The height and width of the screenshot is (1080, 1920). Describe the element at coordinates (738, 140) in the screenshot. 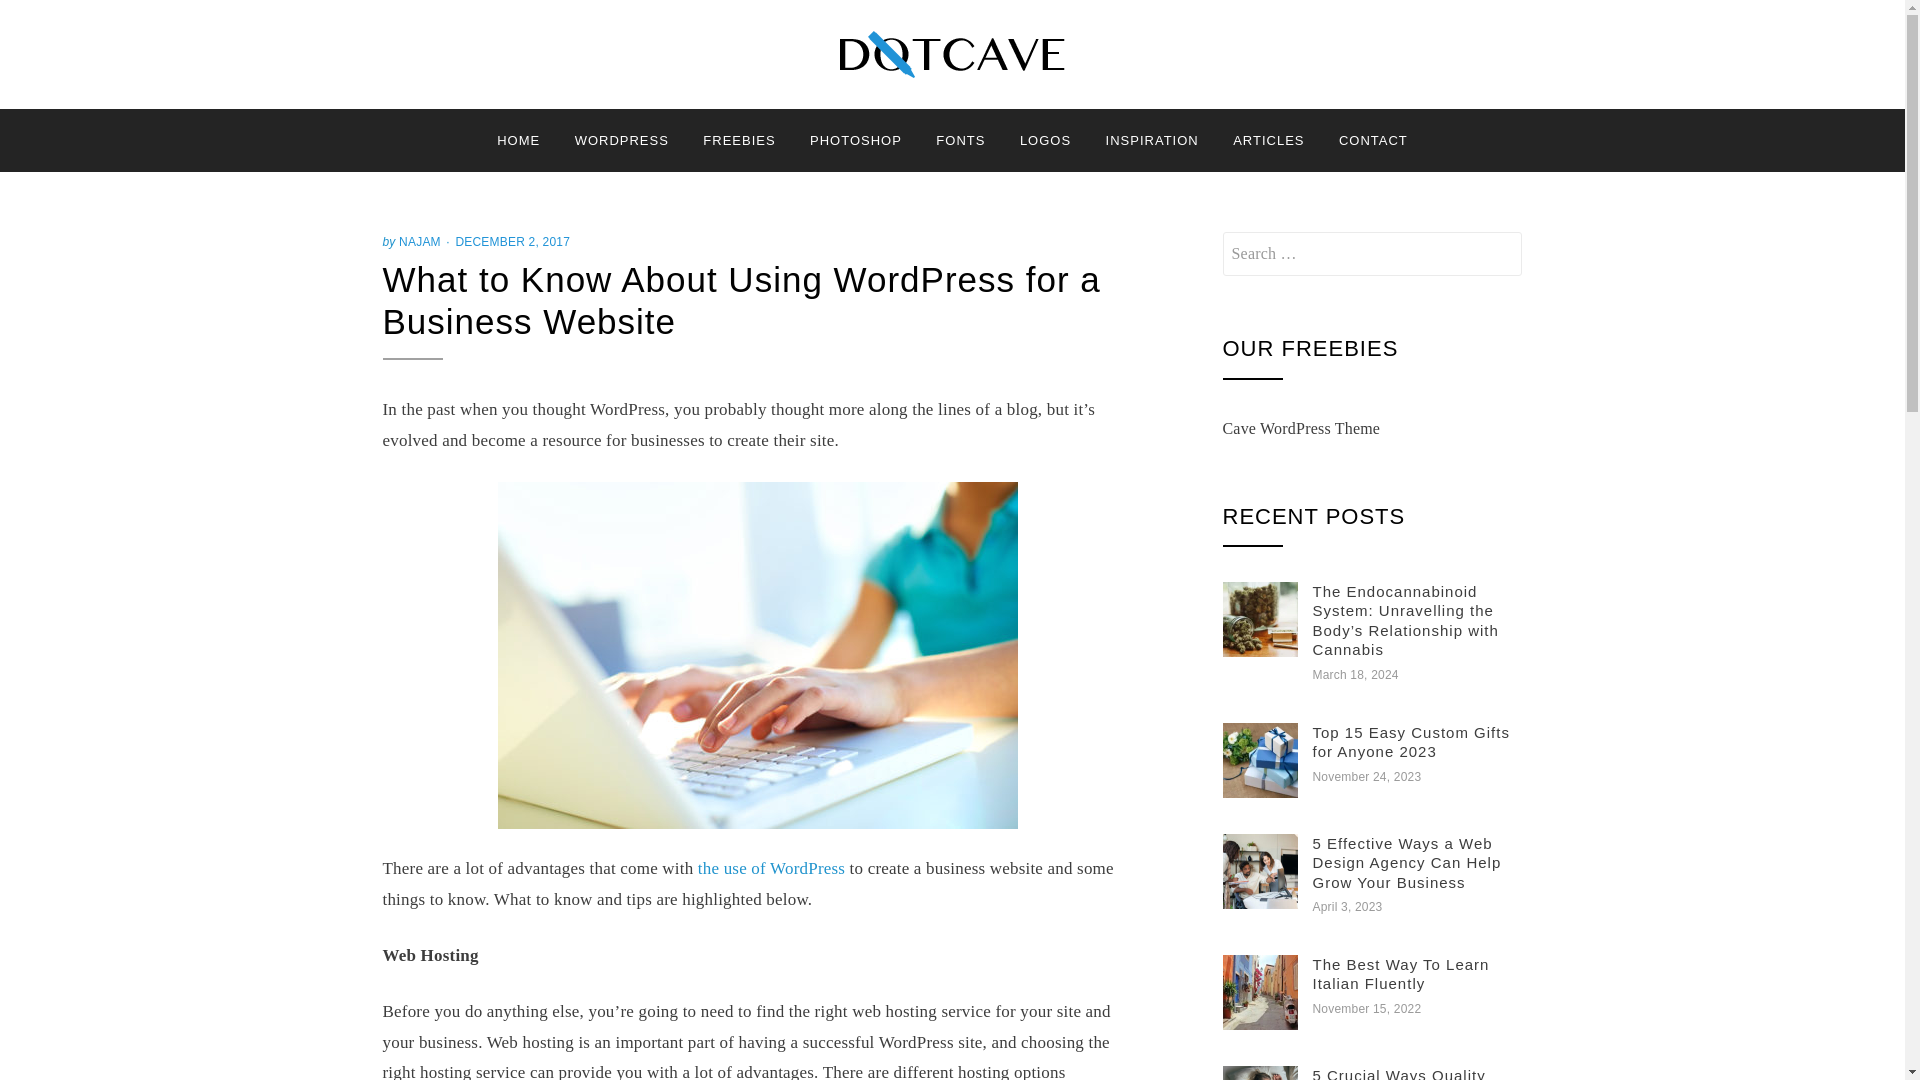

I see `FREEBIES` at that location.